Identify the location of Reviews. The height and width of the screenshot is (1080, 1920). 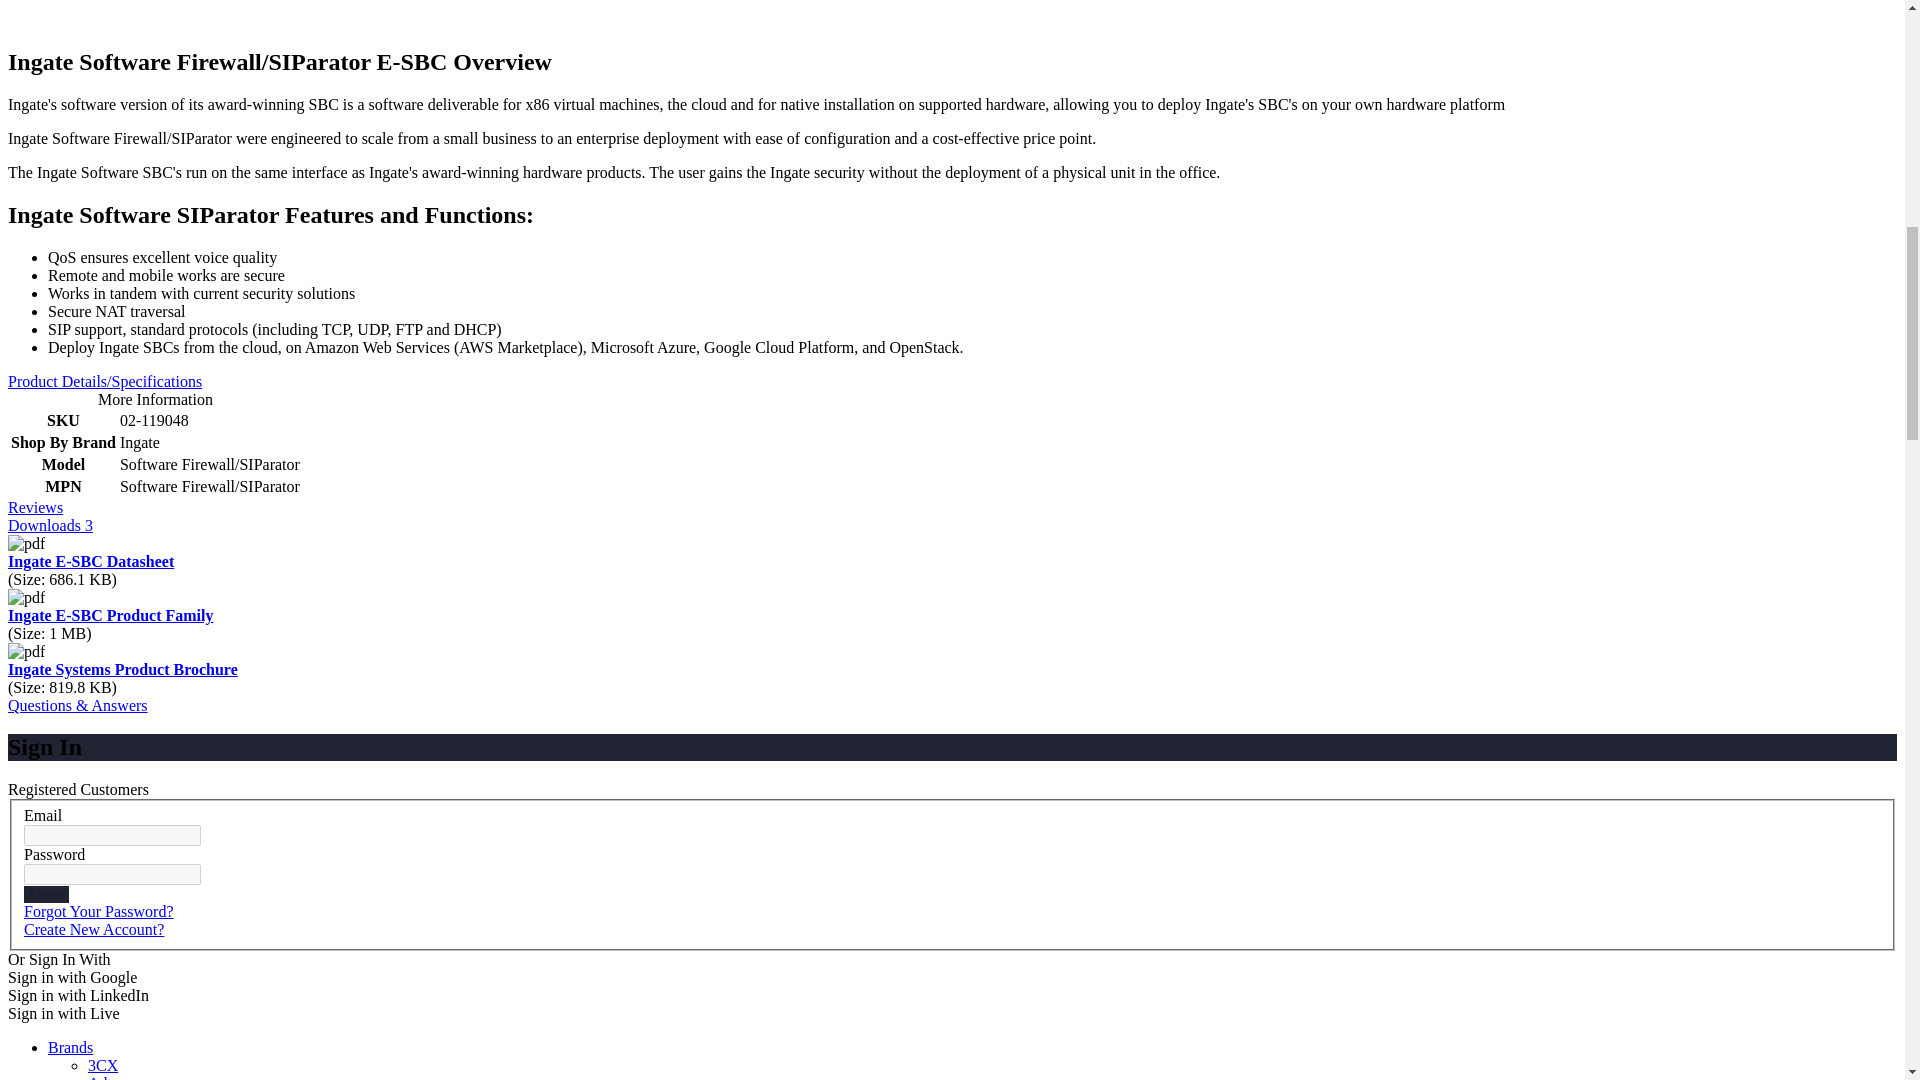
(35, 506).